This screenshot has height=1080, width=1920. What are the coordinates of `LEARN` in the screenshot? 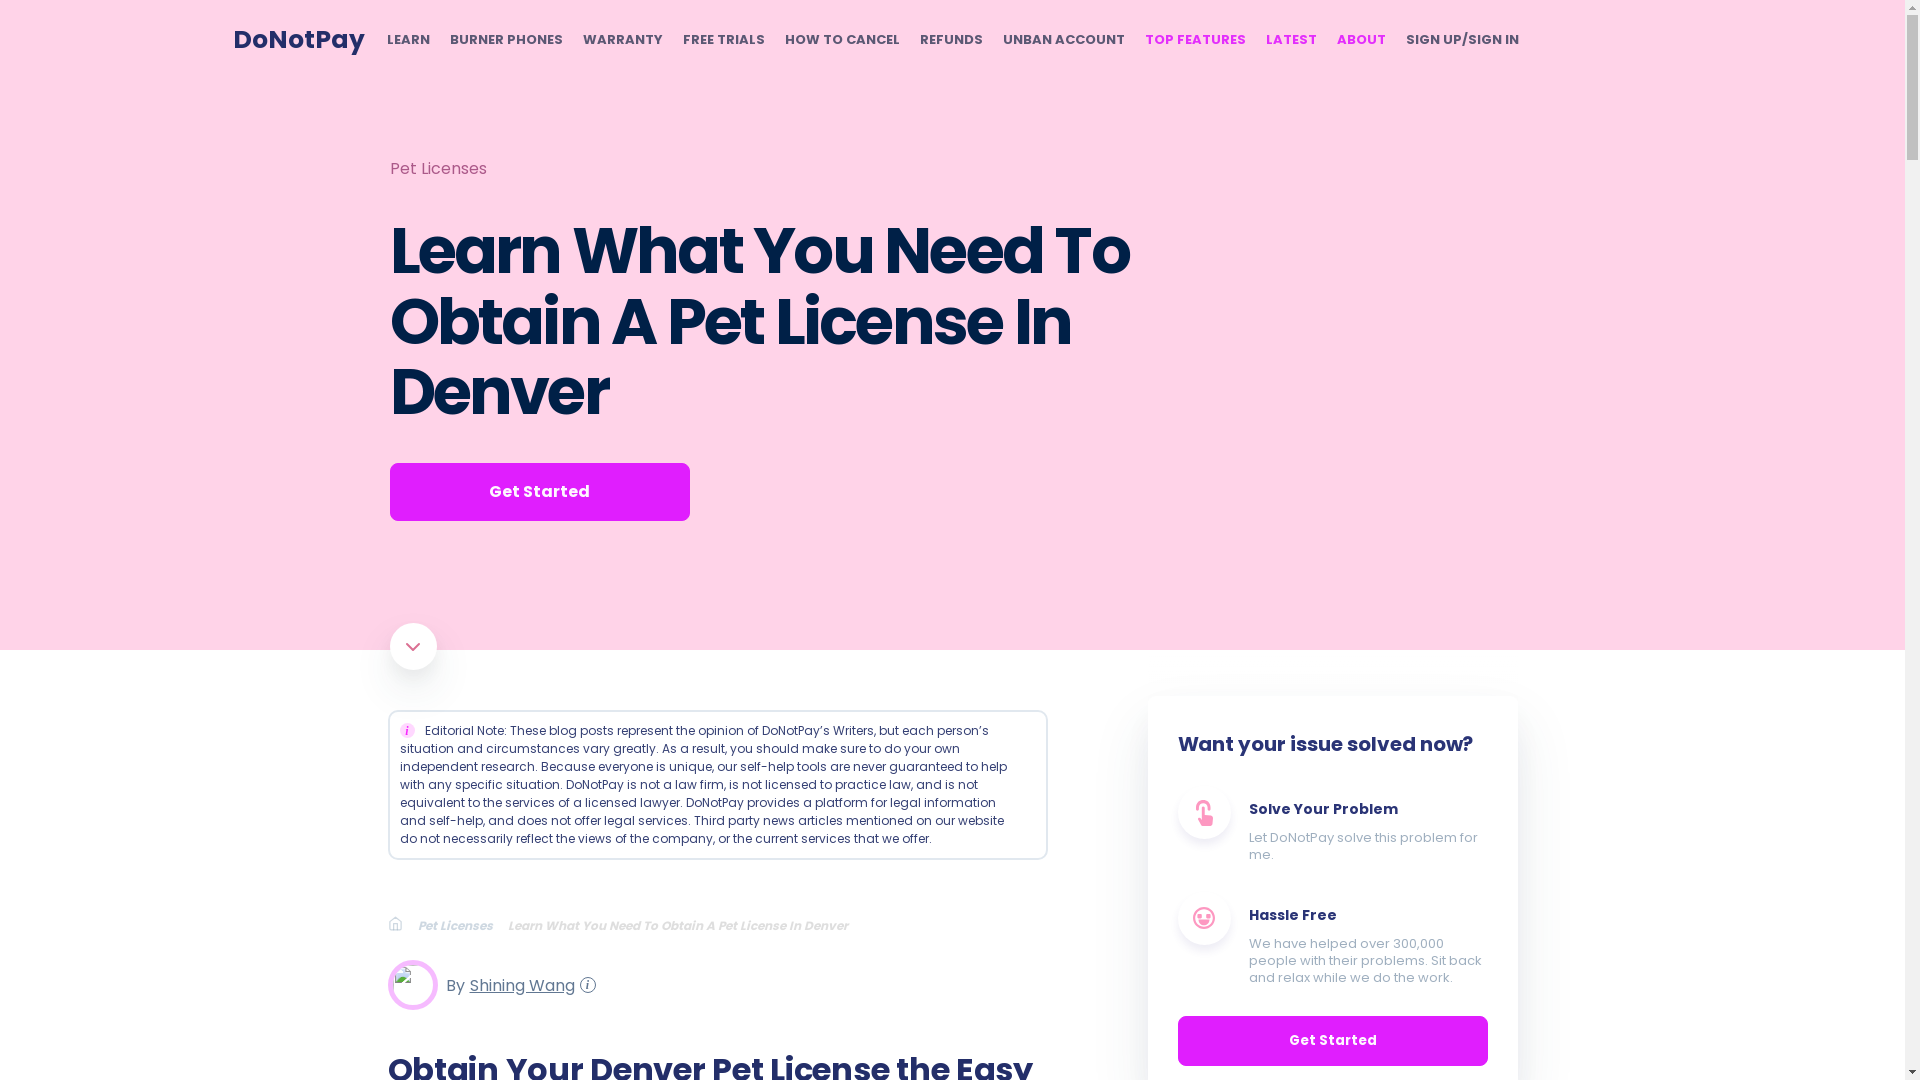 It's located at (406, 40).